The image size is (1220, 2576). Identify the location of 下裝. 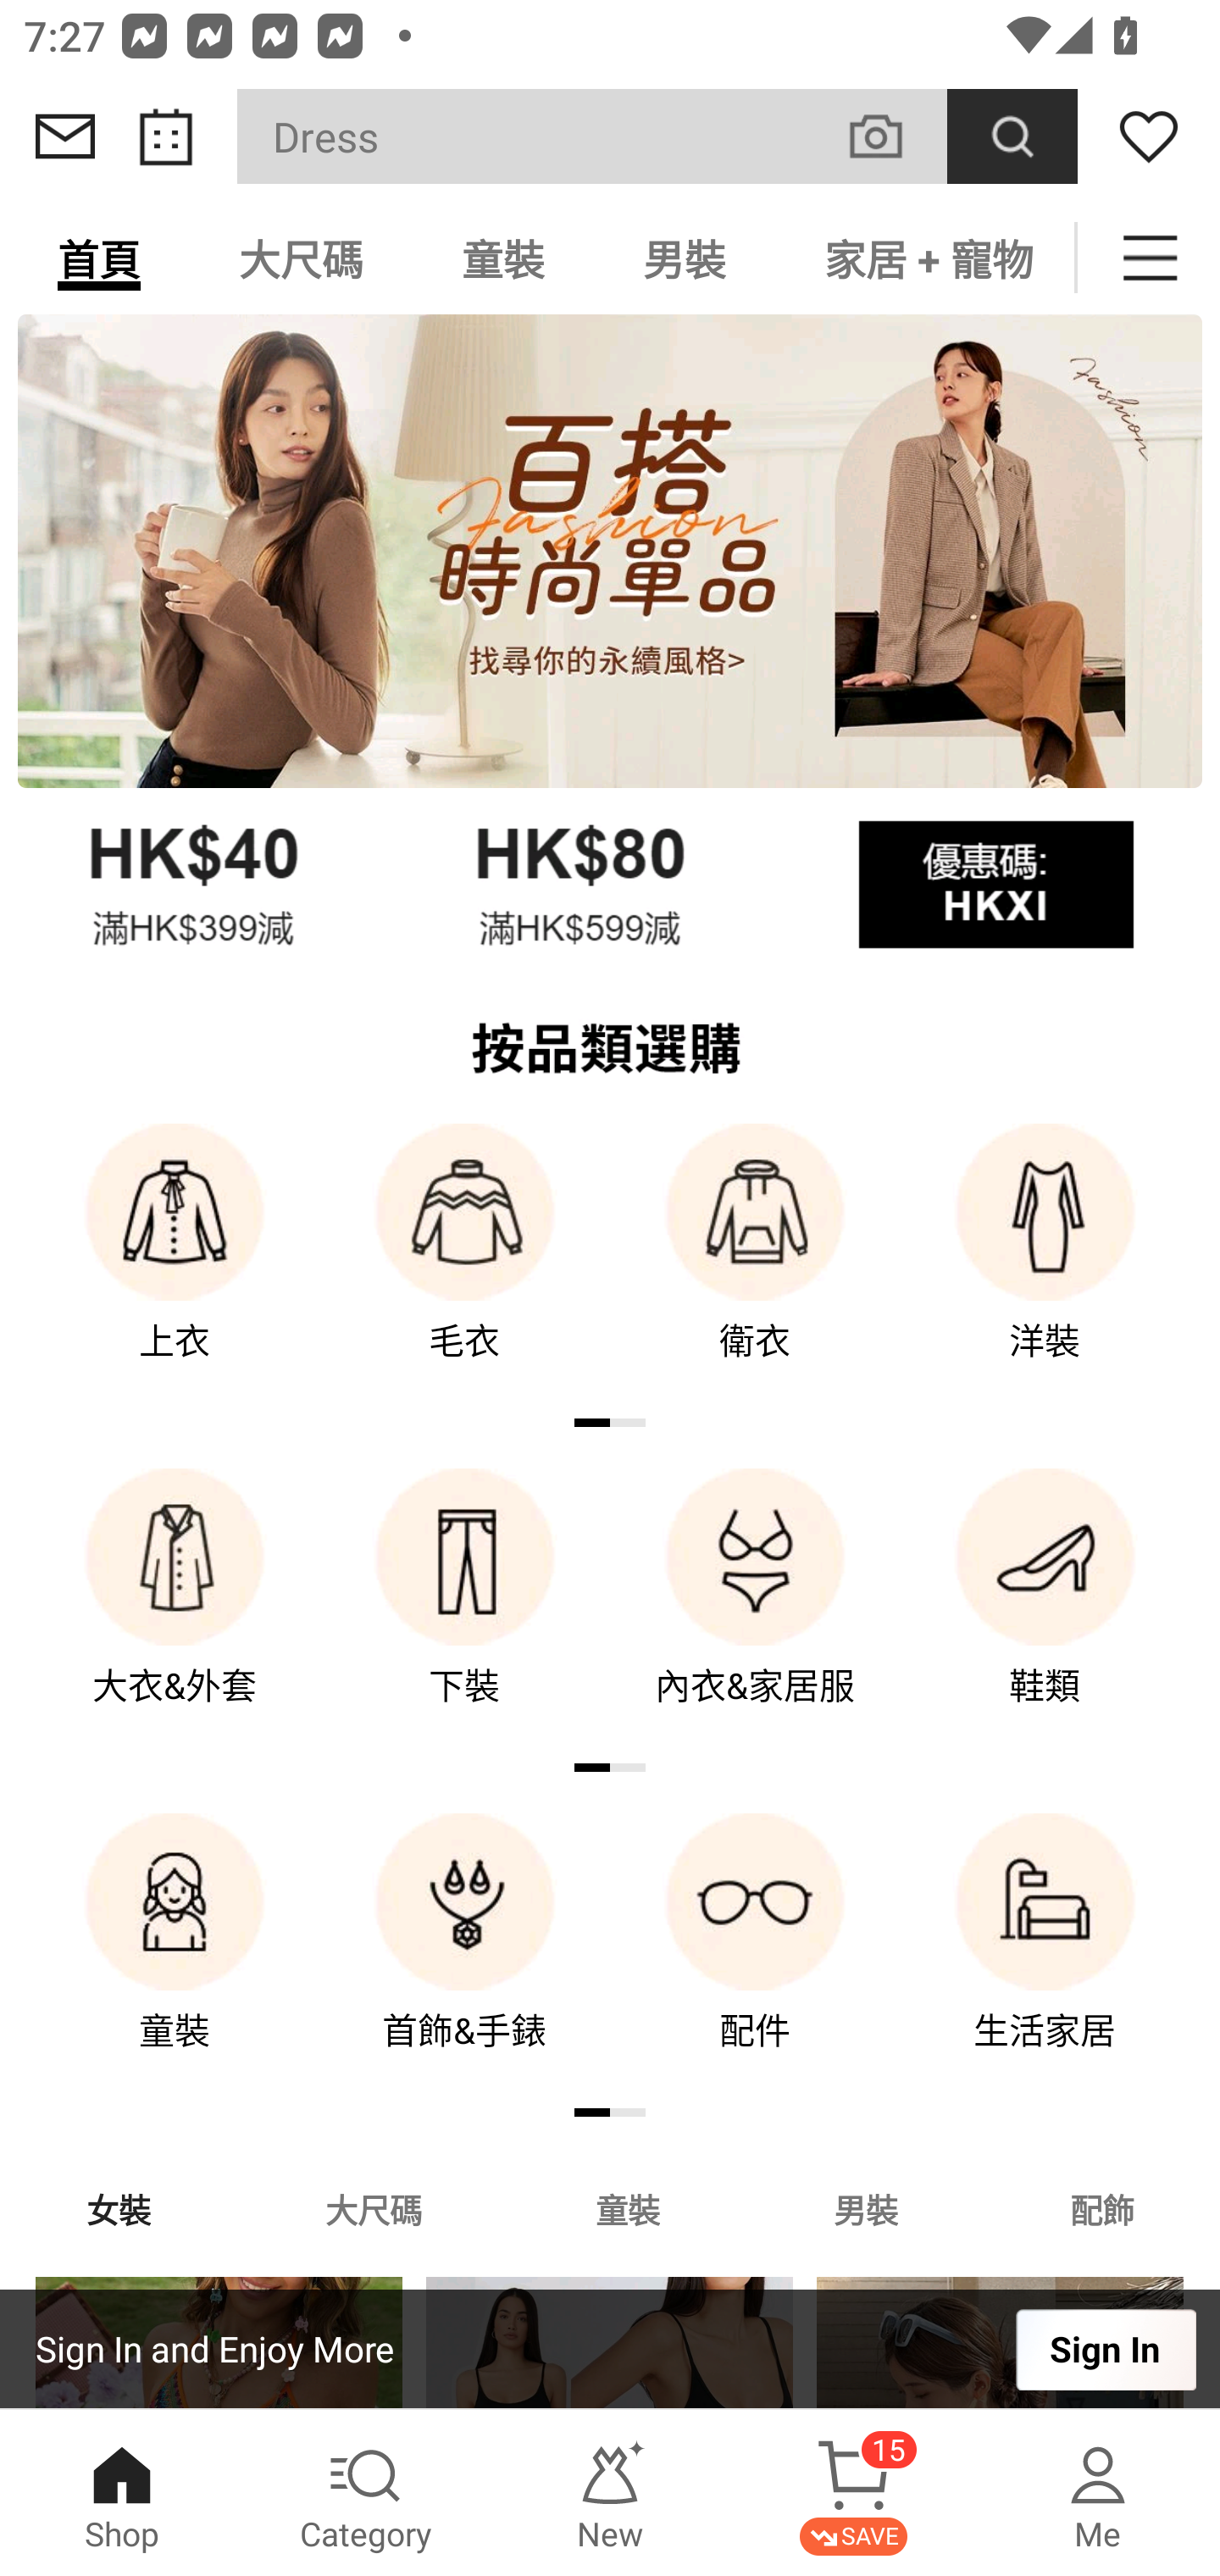
(464, 1610).